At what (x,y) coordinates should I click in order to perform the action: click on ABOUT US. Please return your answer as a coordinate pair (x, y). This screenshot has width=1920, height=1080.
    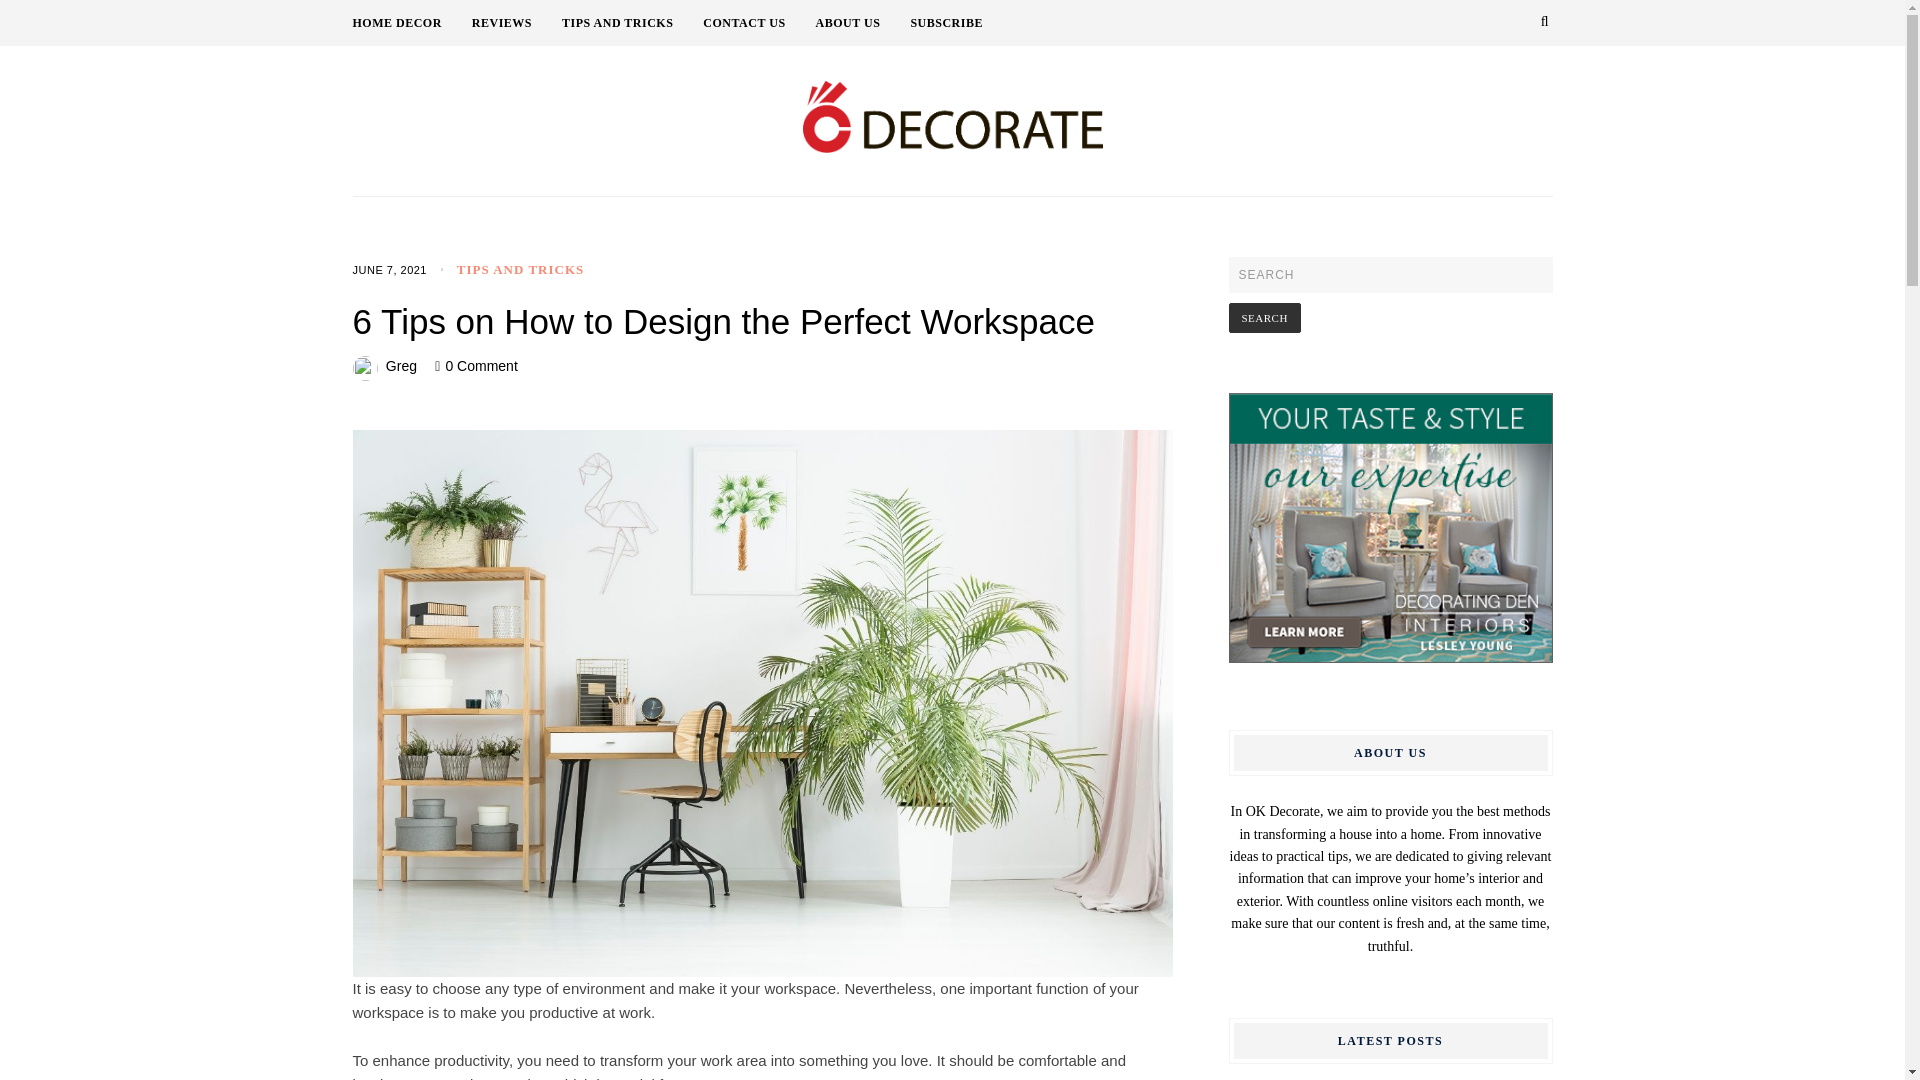
    Looking at the image, I should click on (863, 23).